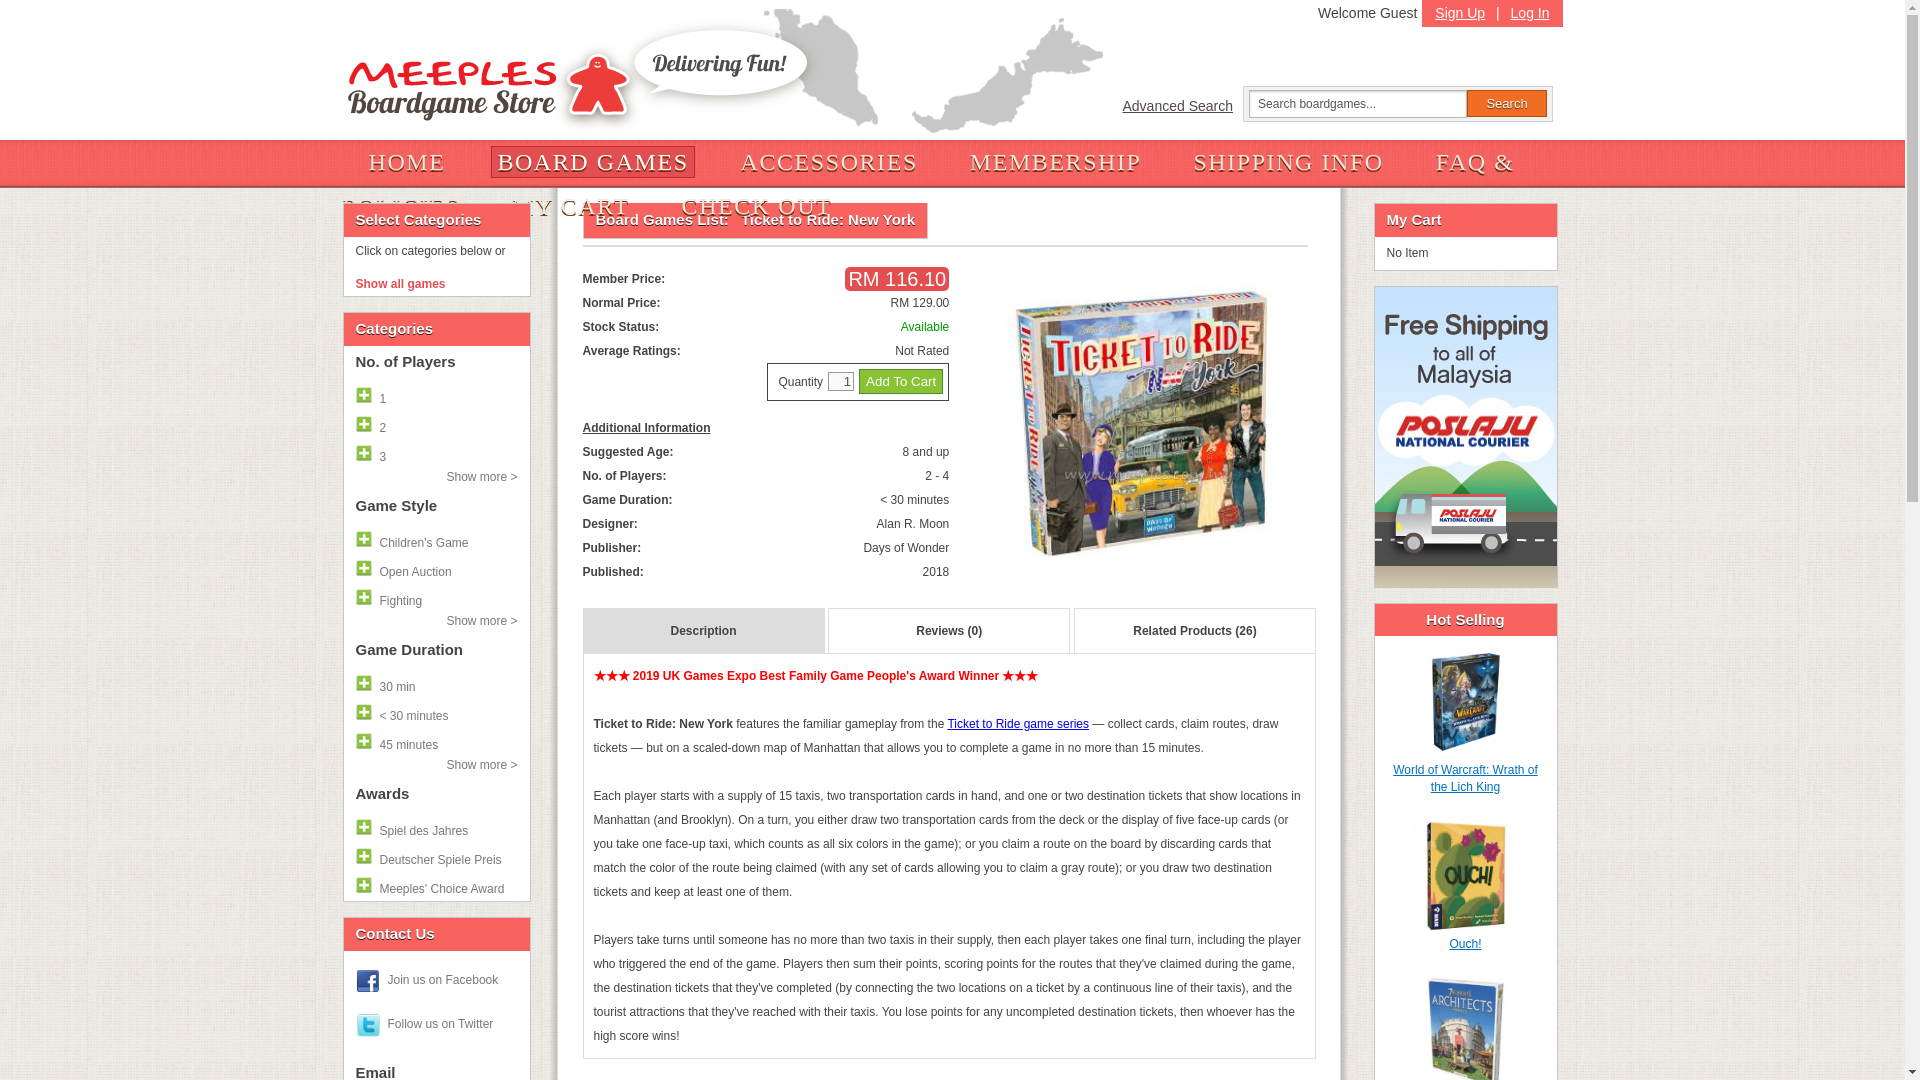 This screenshot has height=1080, width=1920. Describe the element at coordinates (1460, 10) in the screenshot. I see `Sign Up` at that location.